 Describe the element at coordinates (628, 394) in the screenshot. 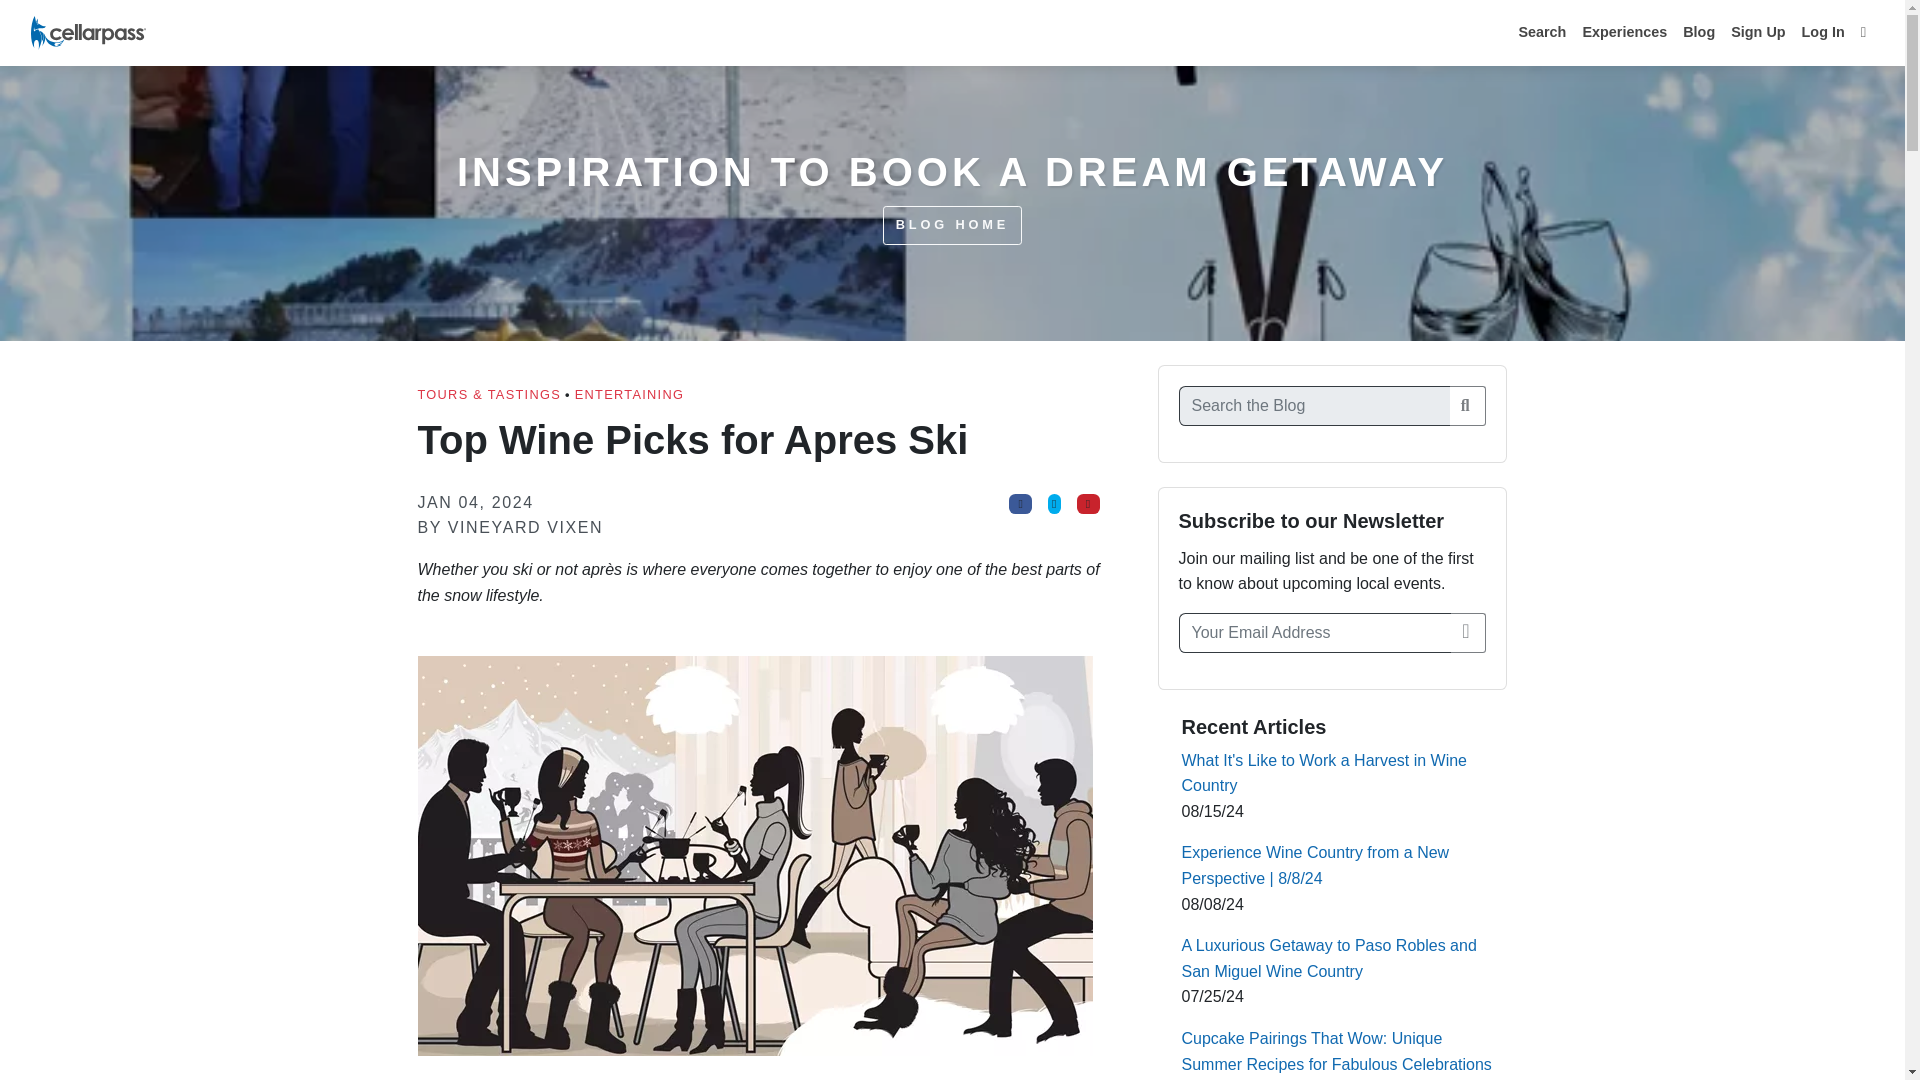

I see `ENTERTAINING` at that location.